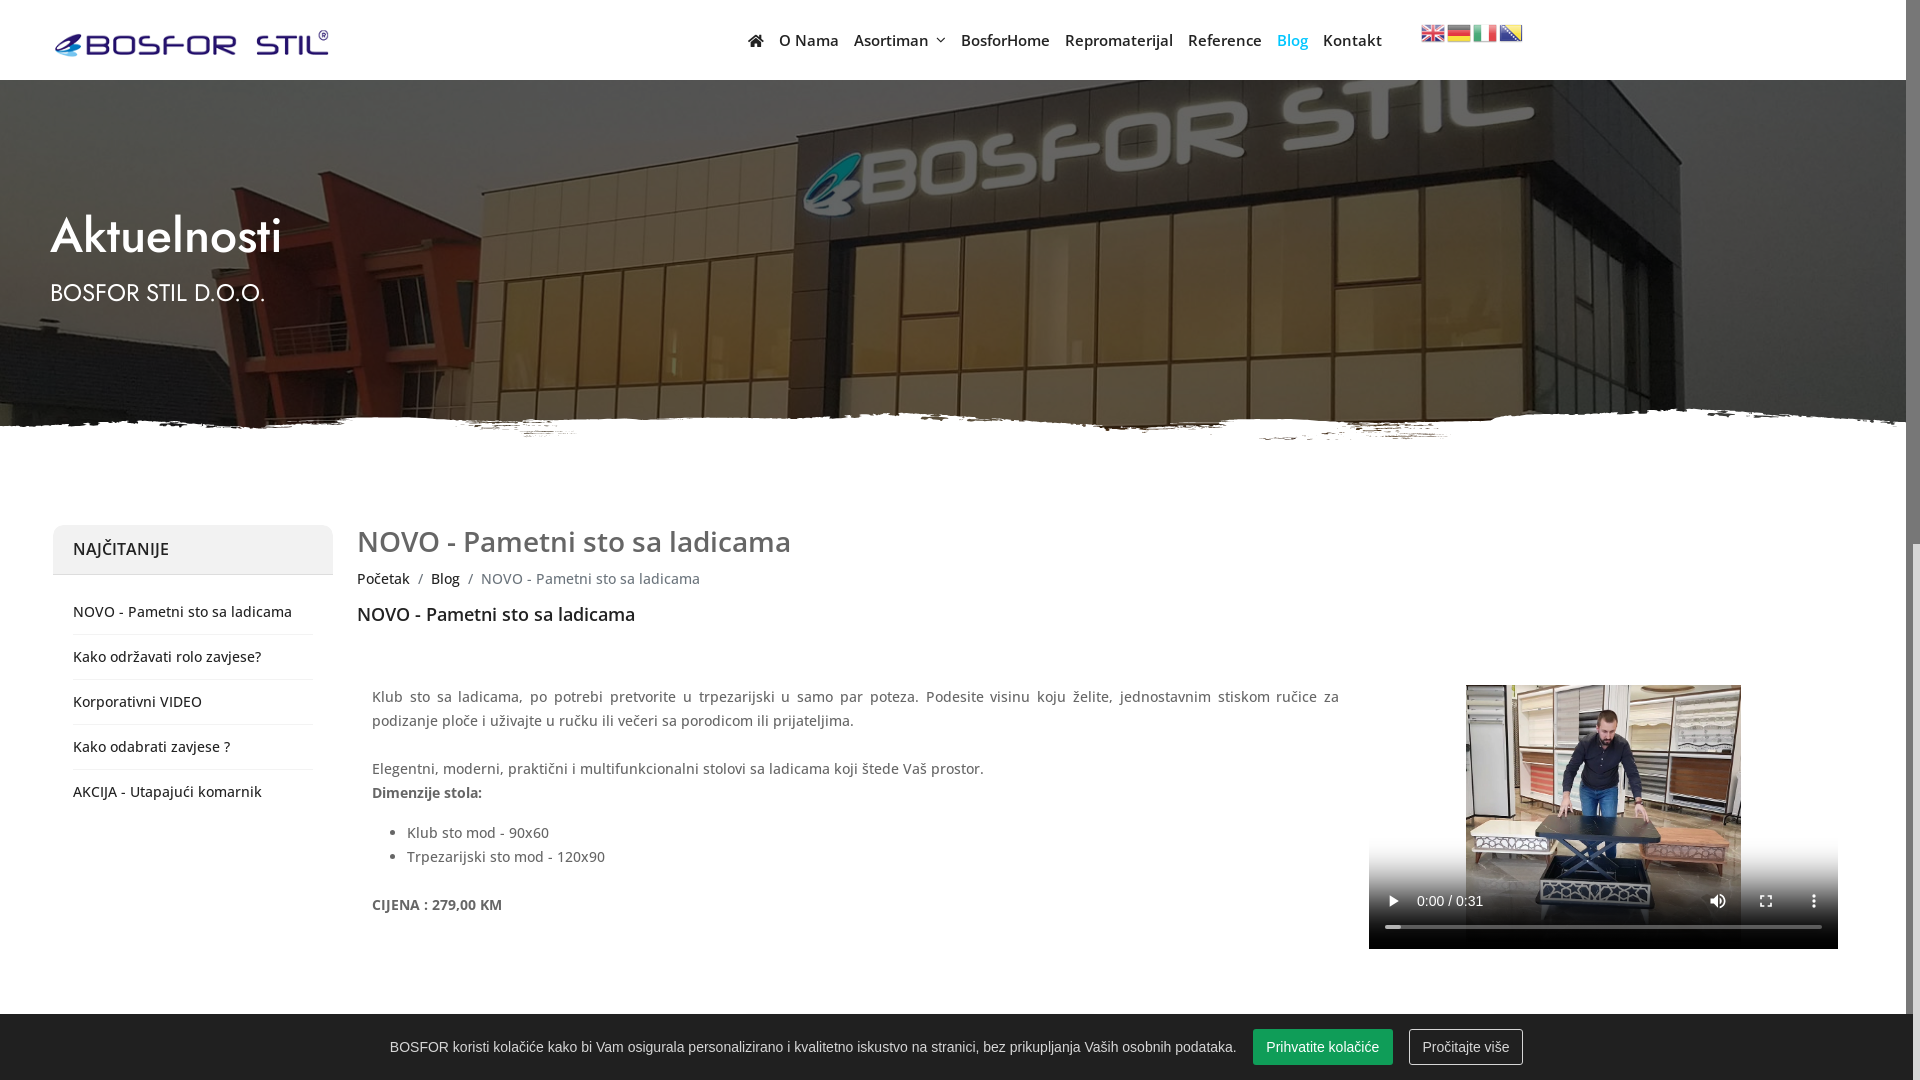 This screenshot has height=1080, width=1920. What do you see at coordinates (193, 702) in the screenshot?
I see `Korporativni VIDEO` at bounding box center [193, 702].